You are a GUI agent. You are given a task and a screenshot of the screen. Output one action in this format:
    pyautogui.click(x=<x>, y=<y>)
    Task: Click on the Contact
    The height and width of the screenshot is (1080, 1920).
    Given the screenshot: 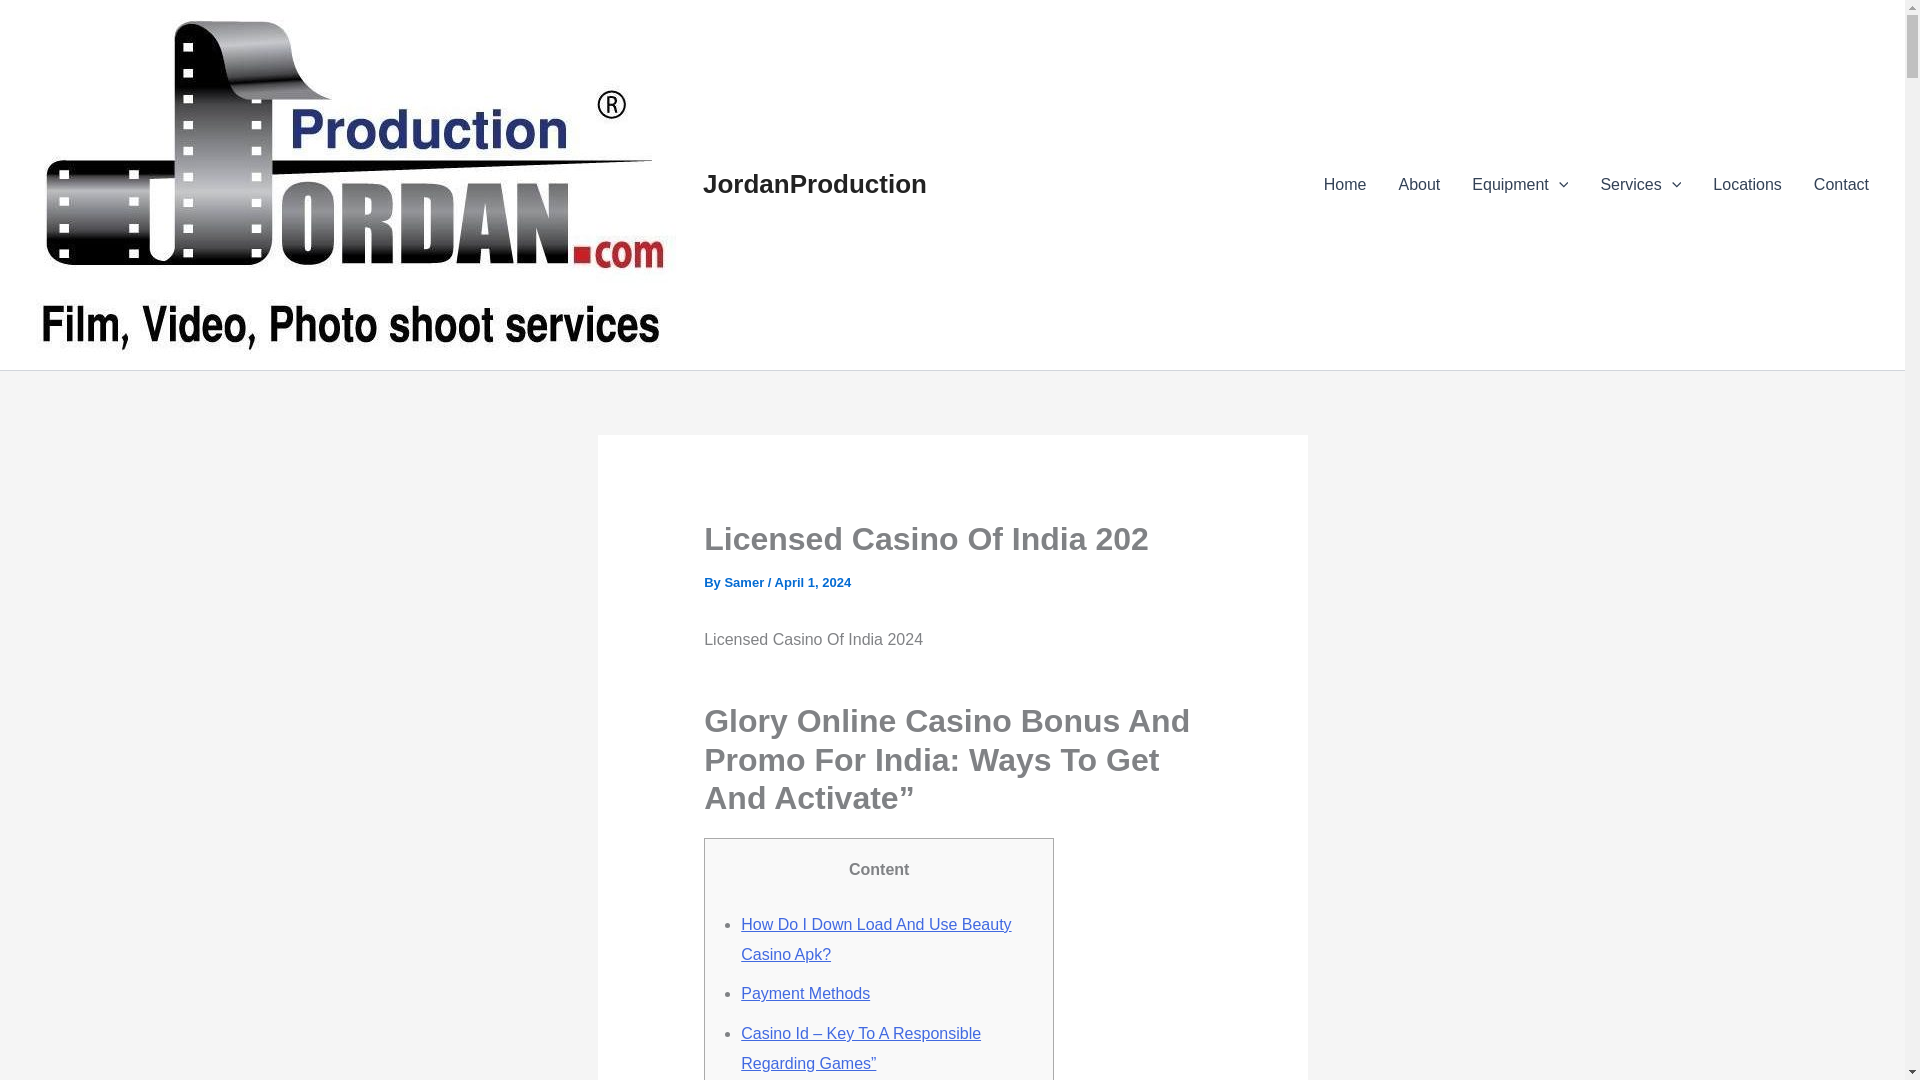 What is the action you would take?
    pyautogui.click(x=1841, y=184)
    